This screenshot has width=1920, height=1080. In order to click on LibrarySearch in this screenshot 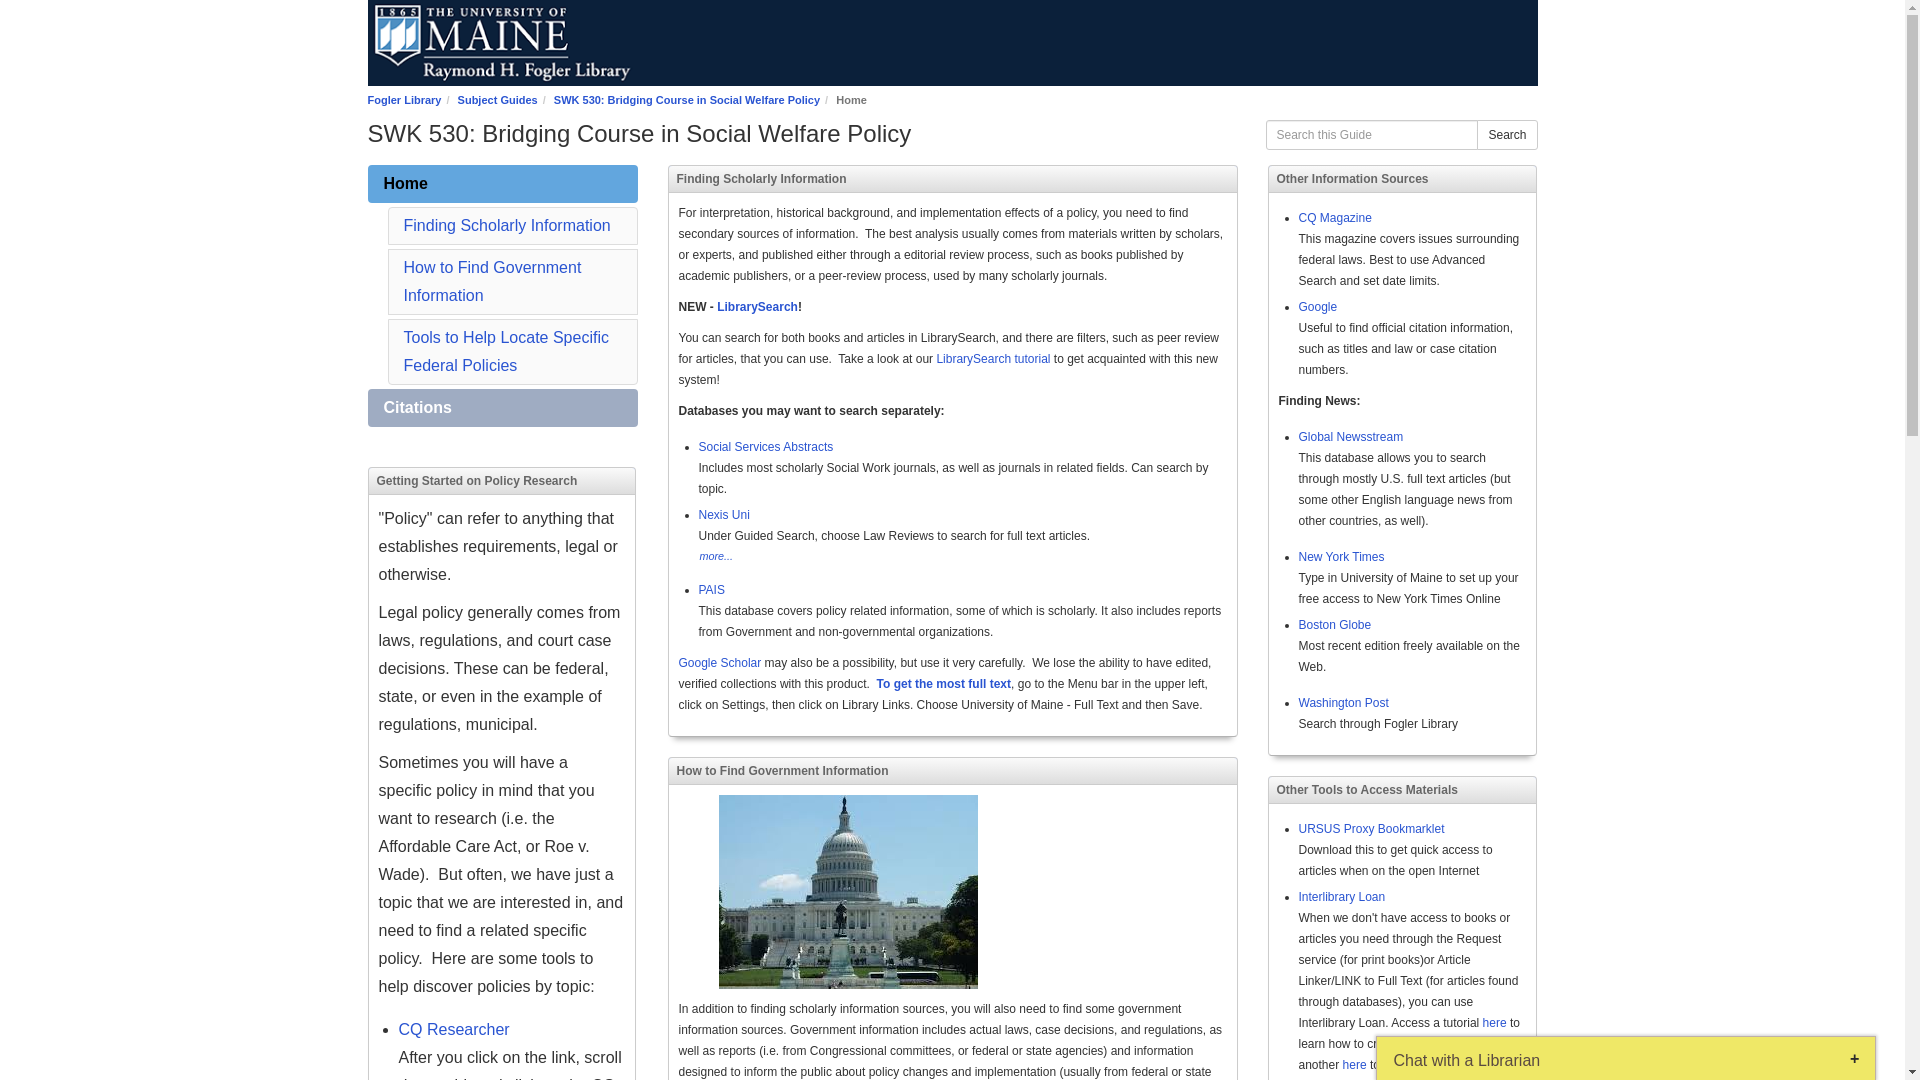, I will do `click(757, 307)`.